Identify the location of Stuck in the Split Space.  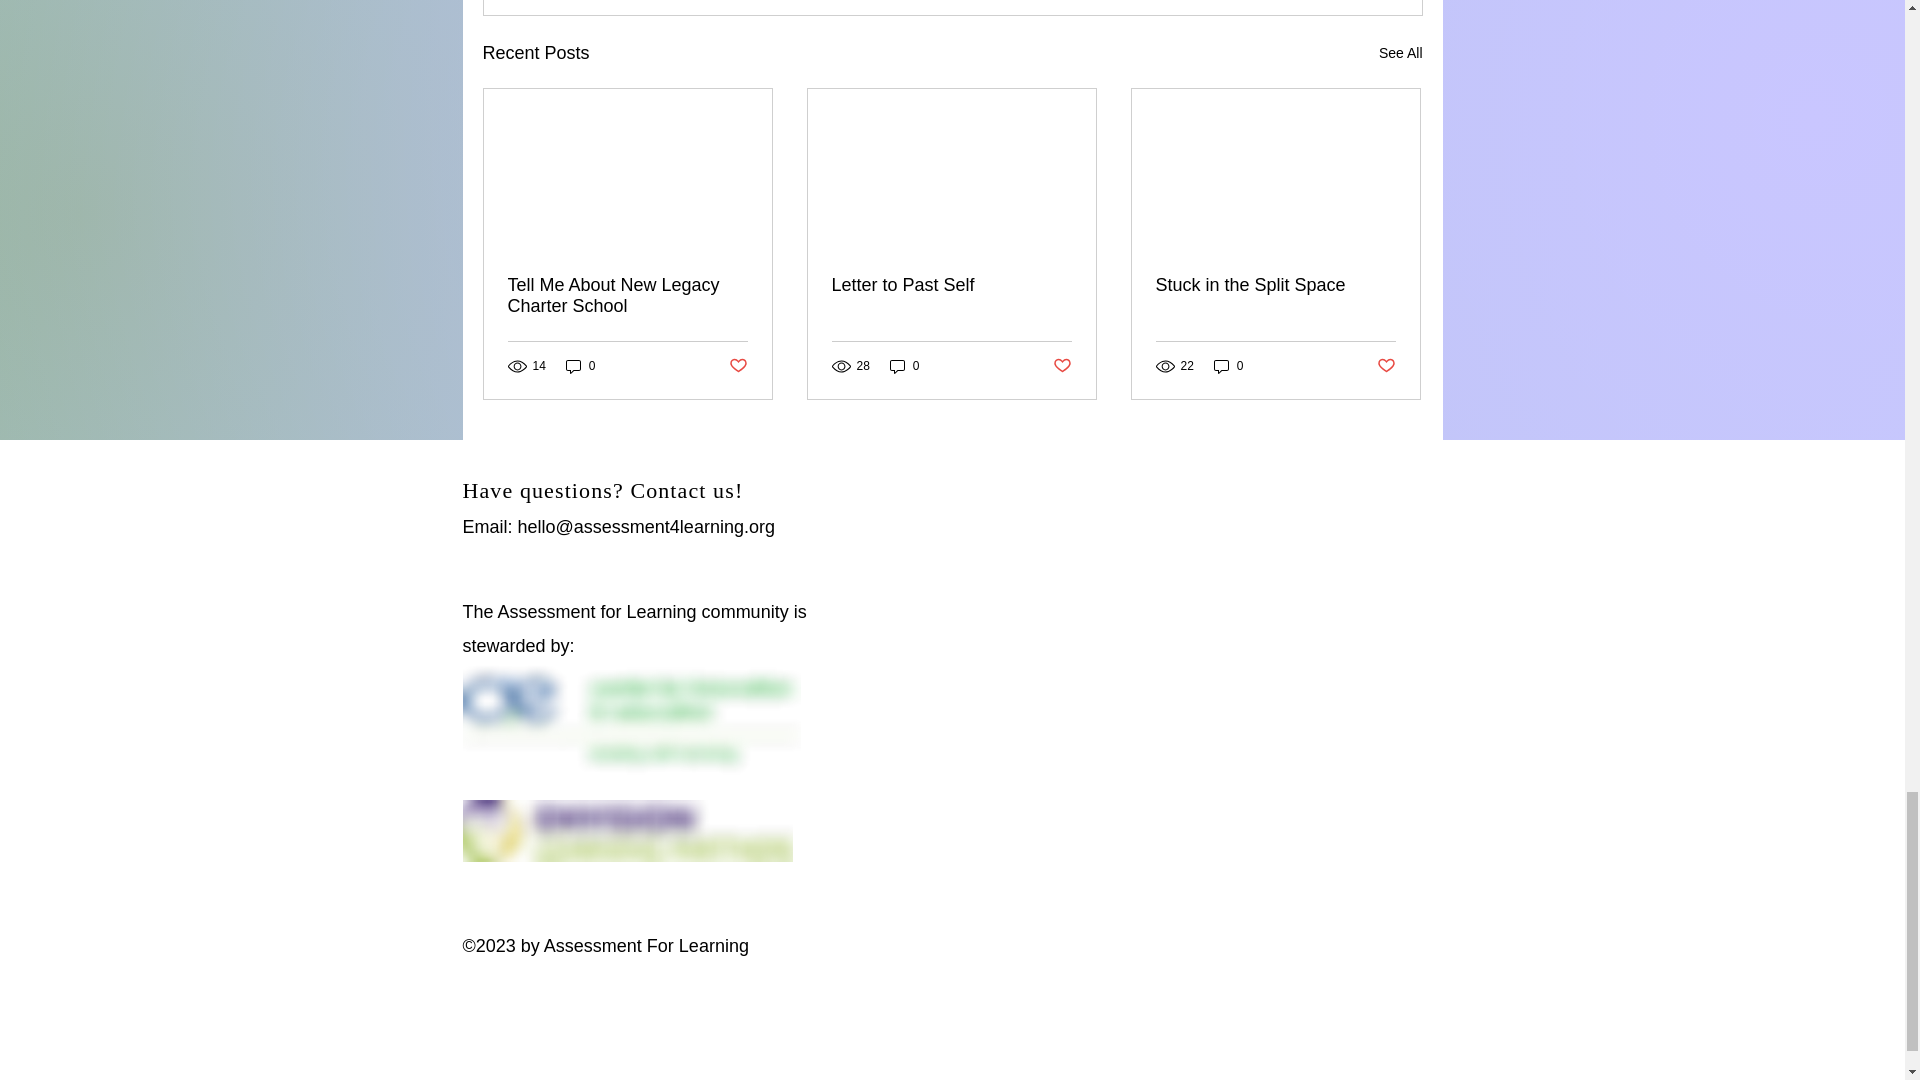
(1275, 285).